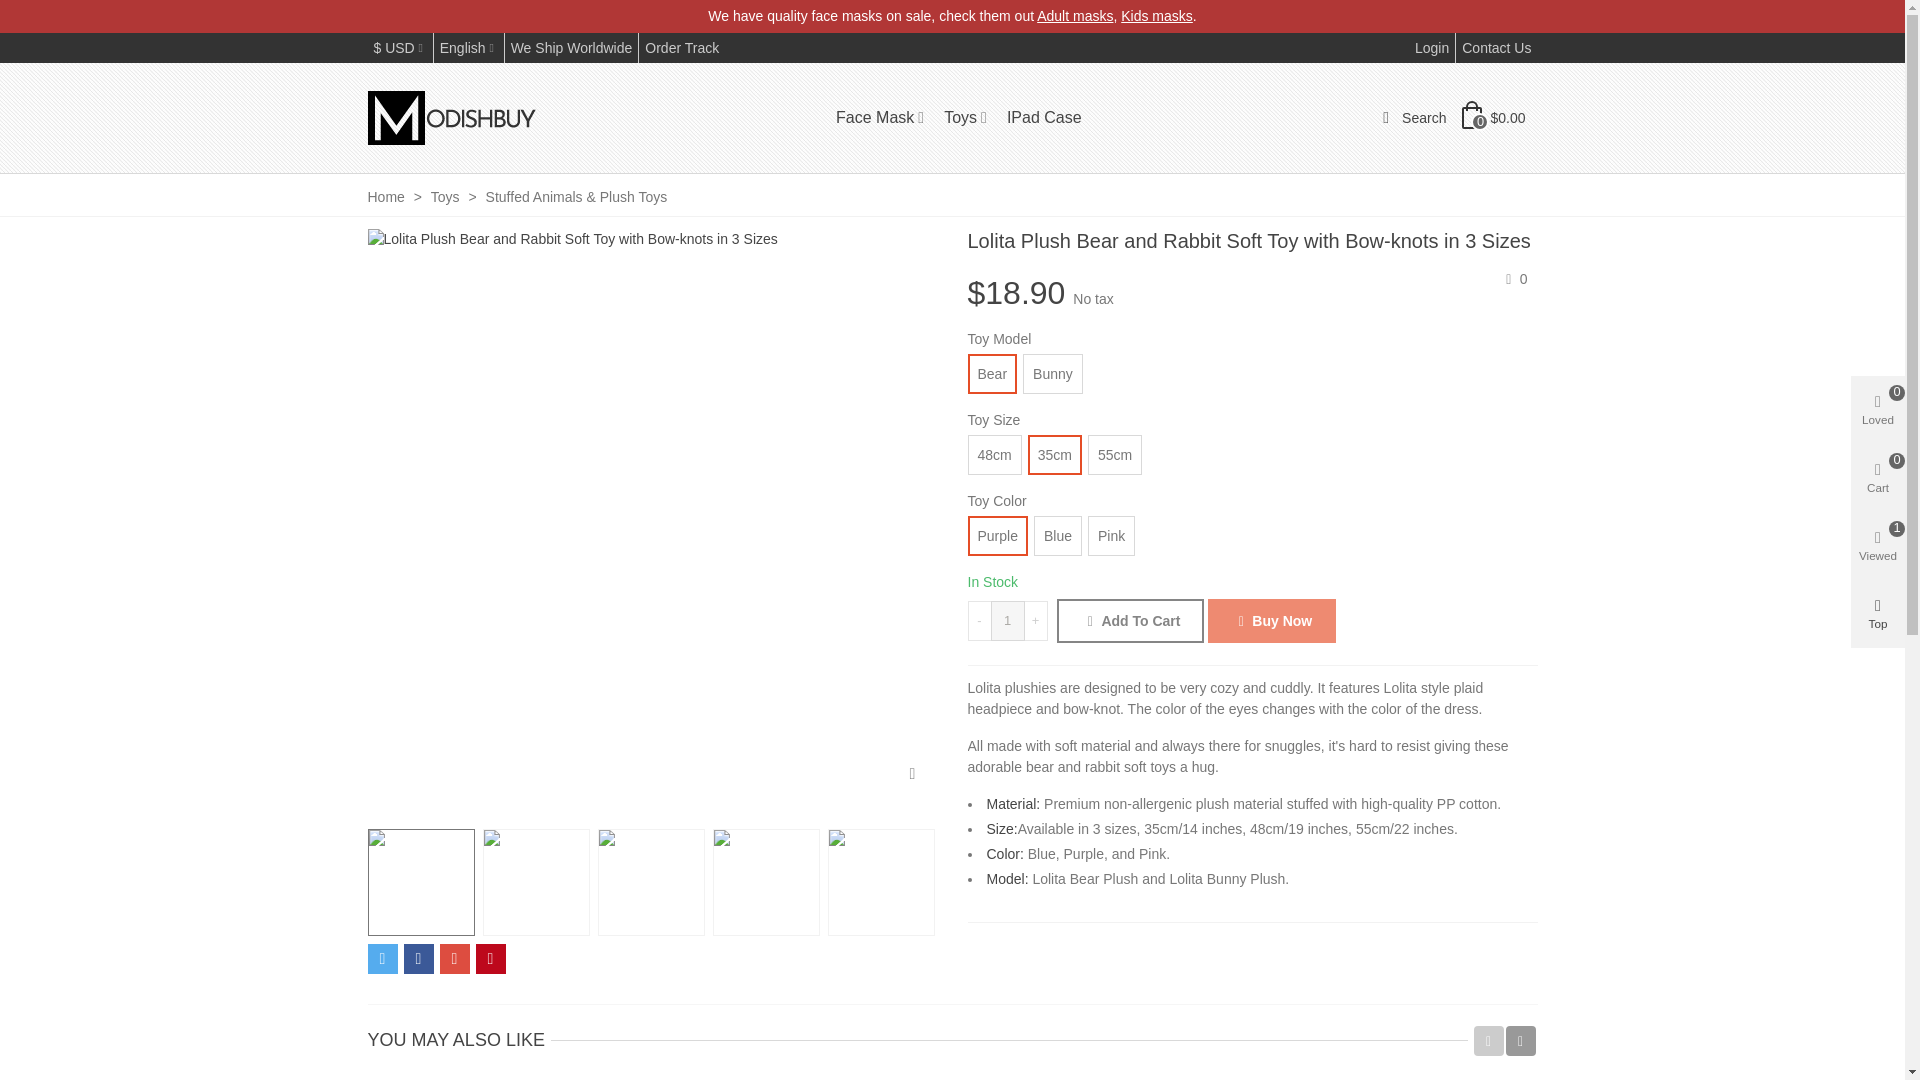  Describe the element at coordinates (1074, 15) in the screenshot. I see `Adult masks` at that location.